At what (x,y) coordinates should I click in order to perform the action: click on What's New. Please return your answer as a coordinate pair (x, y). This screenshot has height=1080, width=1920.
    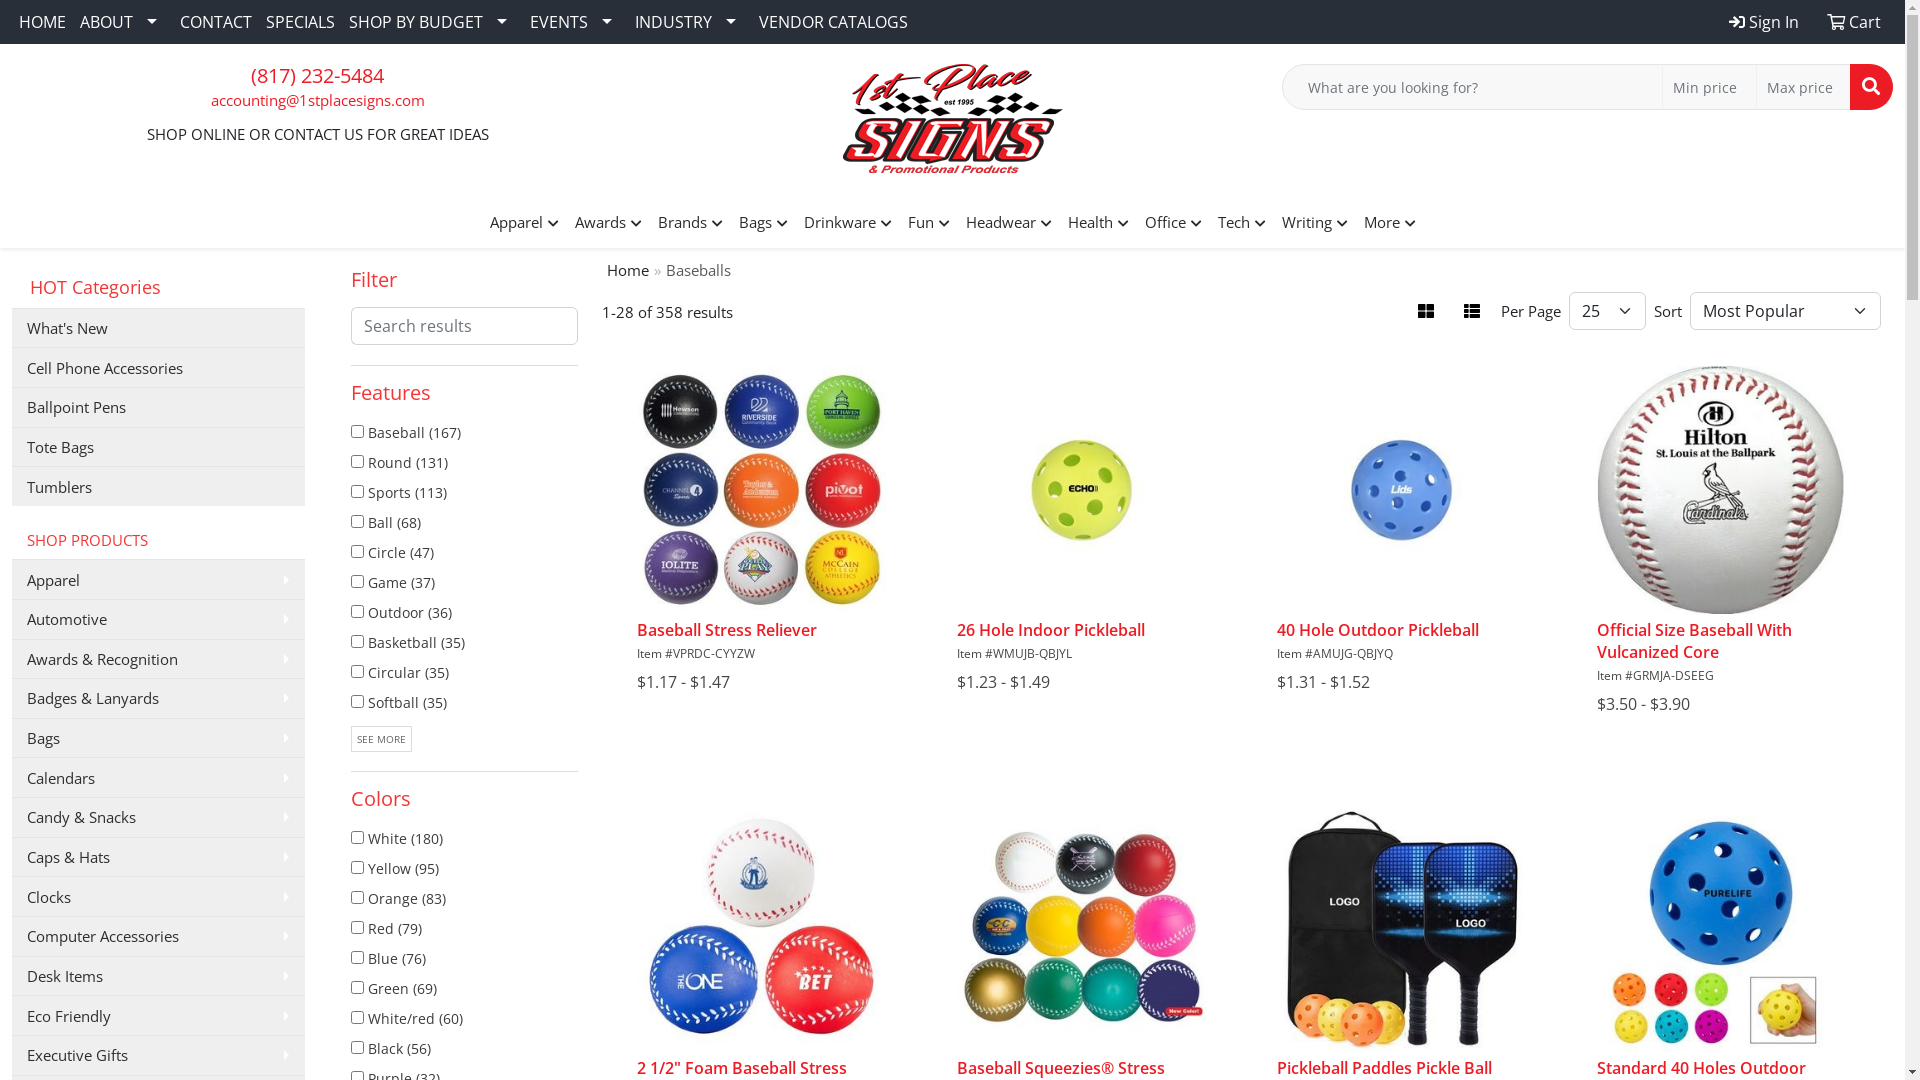
    Looking at the image, I should click on (158, 328).